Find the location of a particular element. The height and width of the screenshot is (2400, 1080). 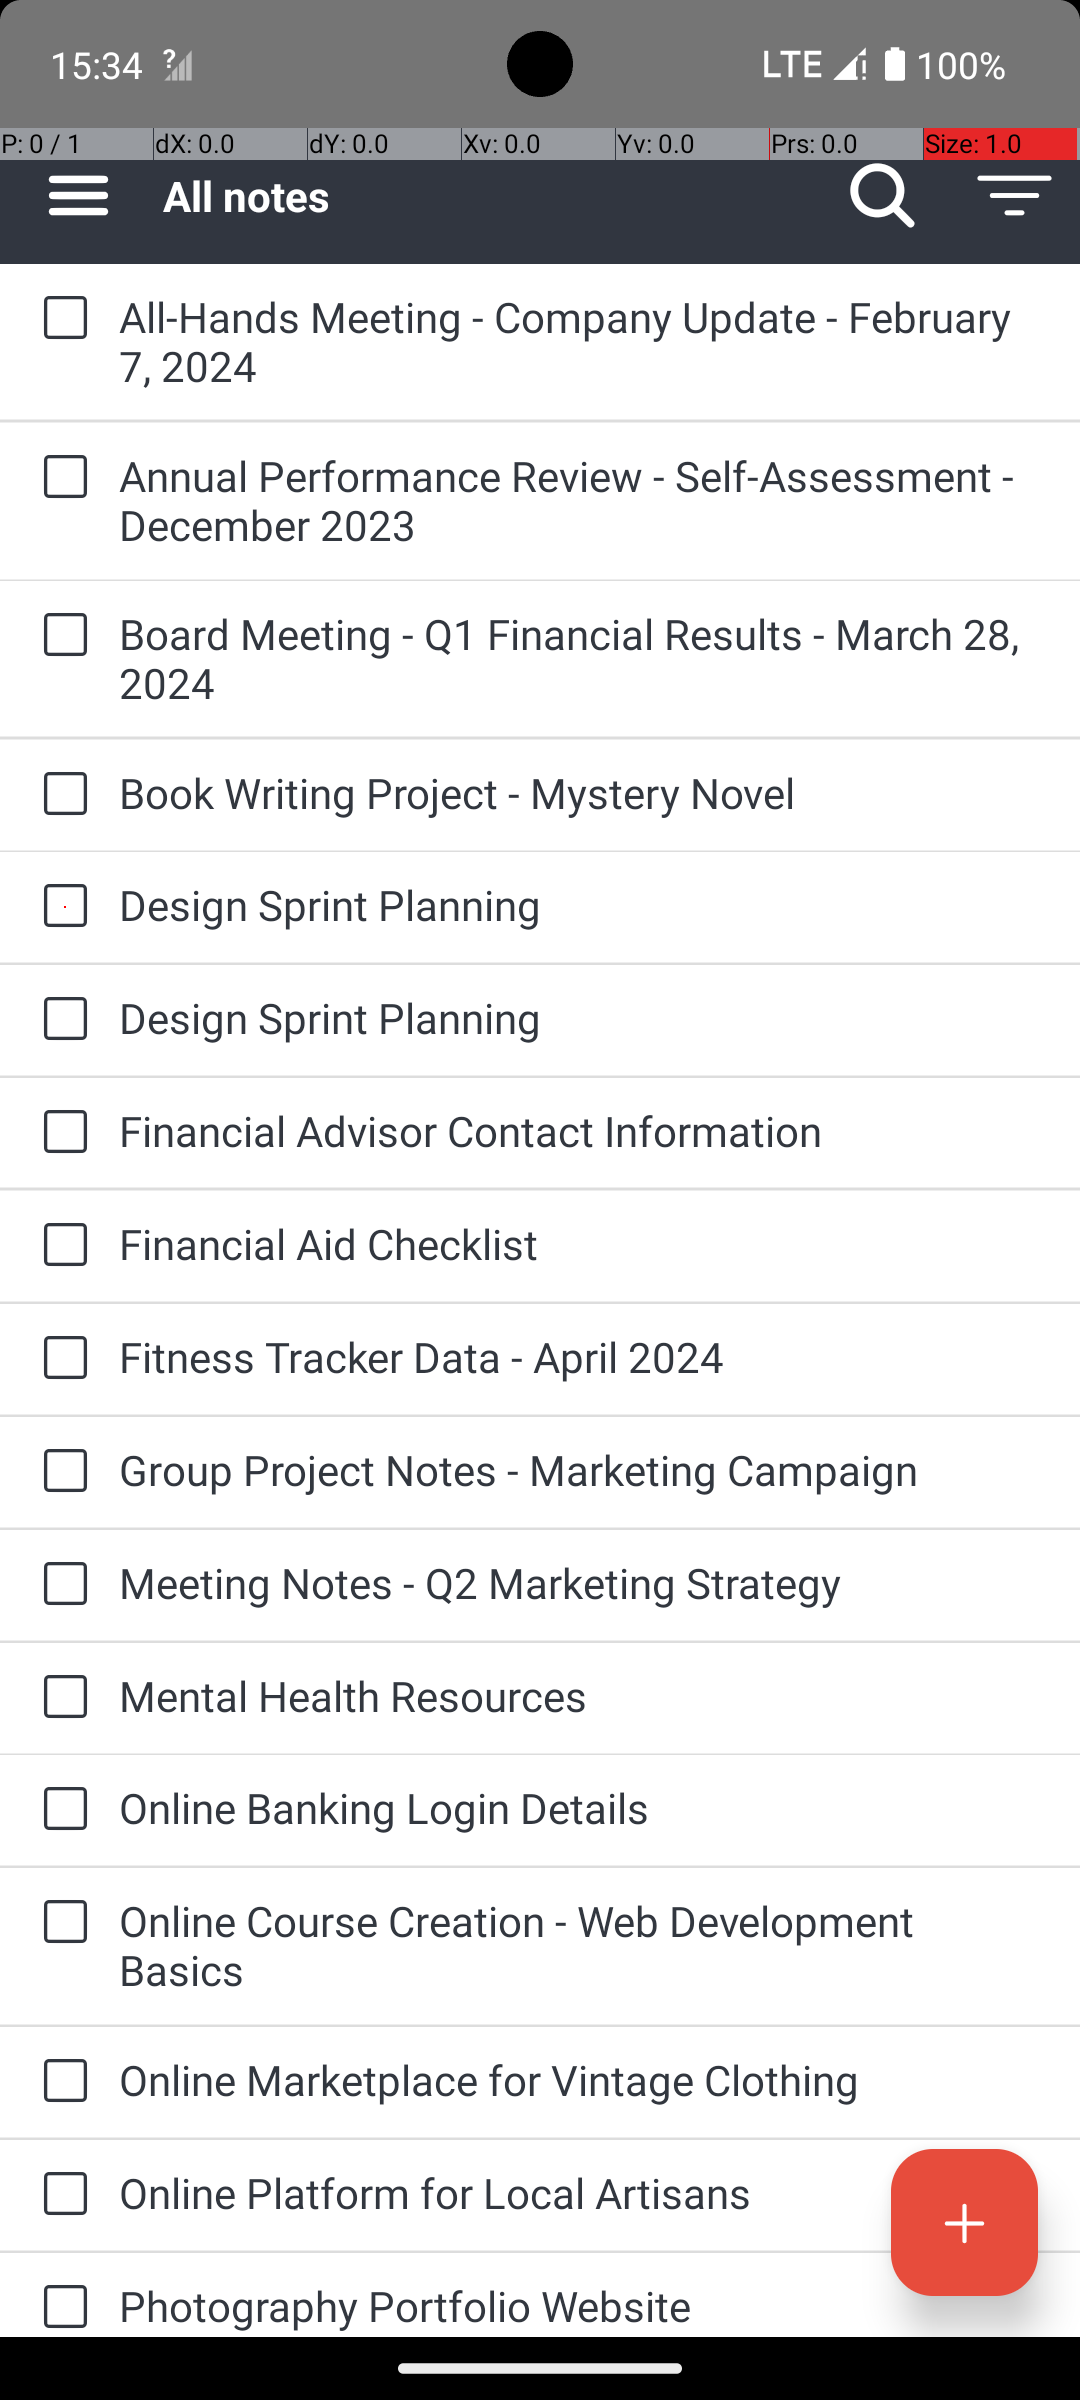

to-do: Online Course Creation - Web Development Basics is located at coordinates (60, 1924).